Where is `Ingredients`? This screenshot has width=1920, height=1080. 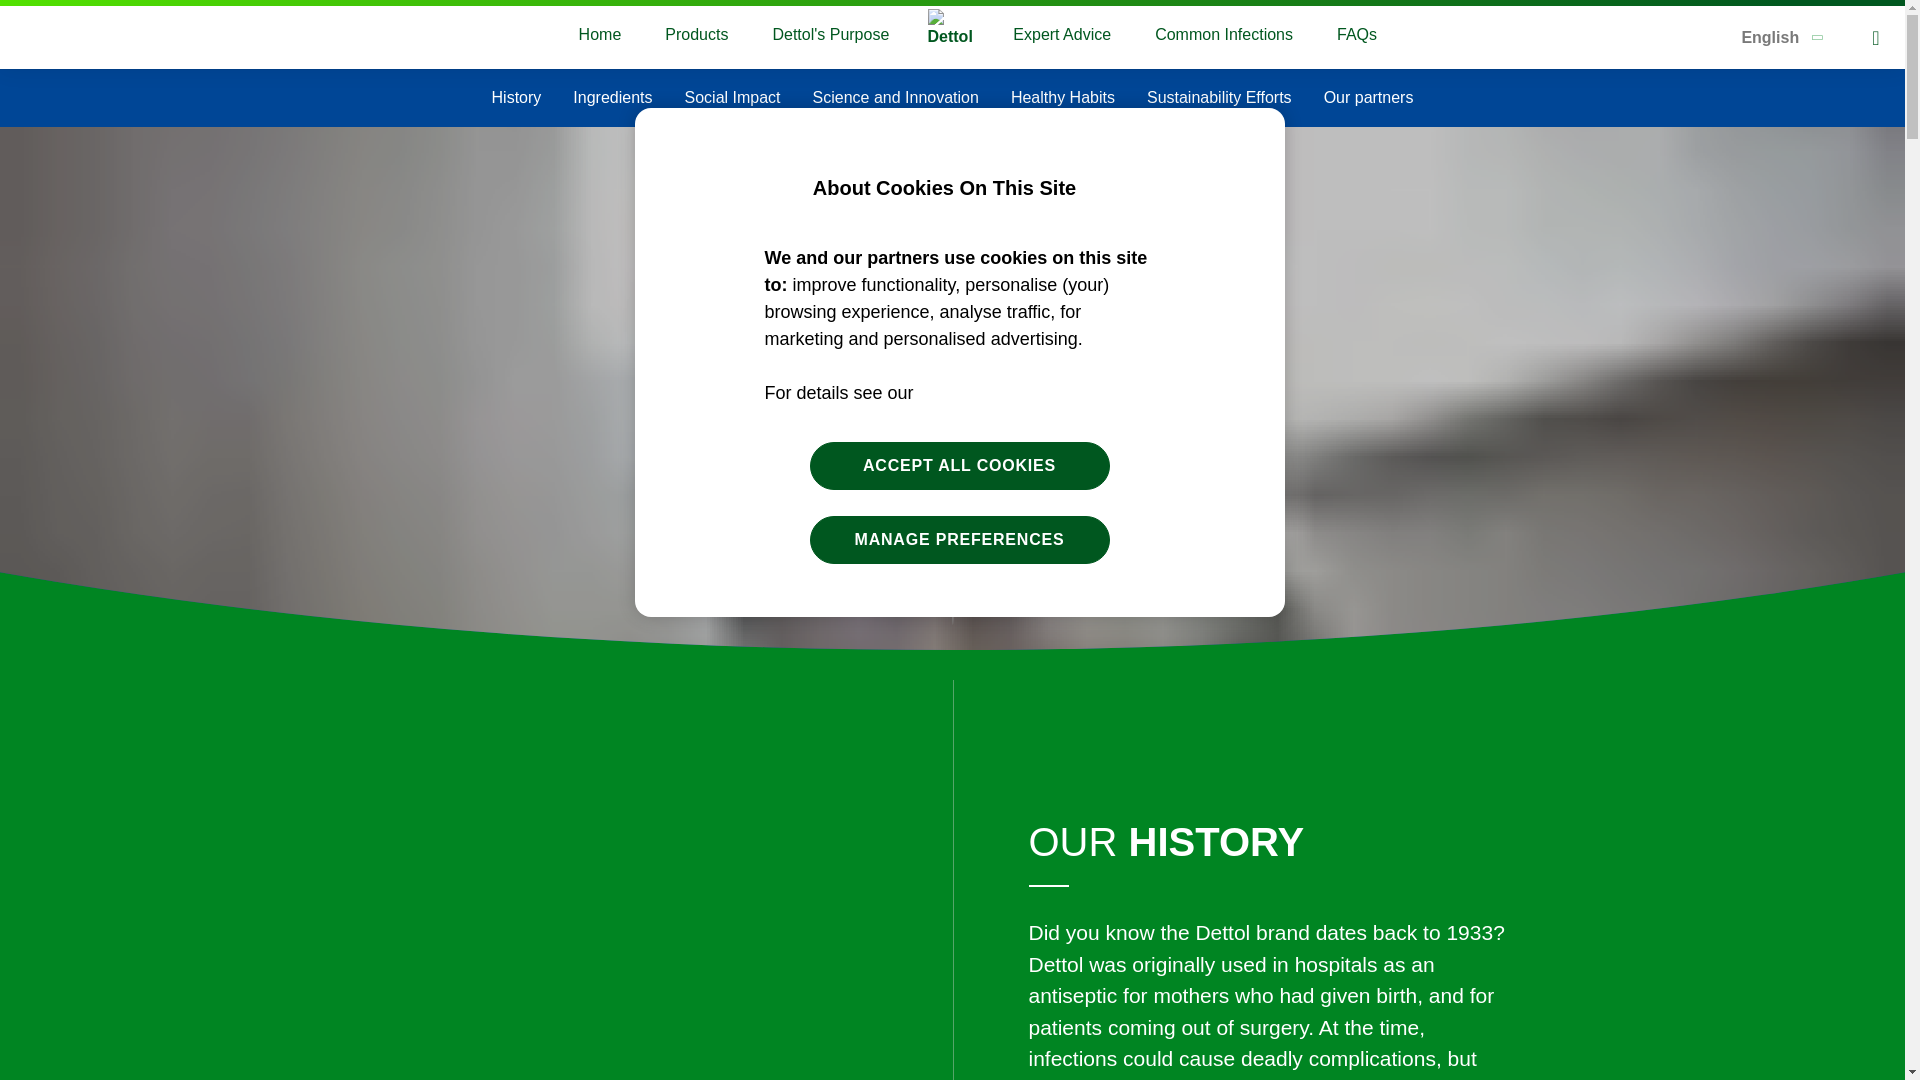
Ingredients is located at coordinates (612, 98).